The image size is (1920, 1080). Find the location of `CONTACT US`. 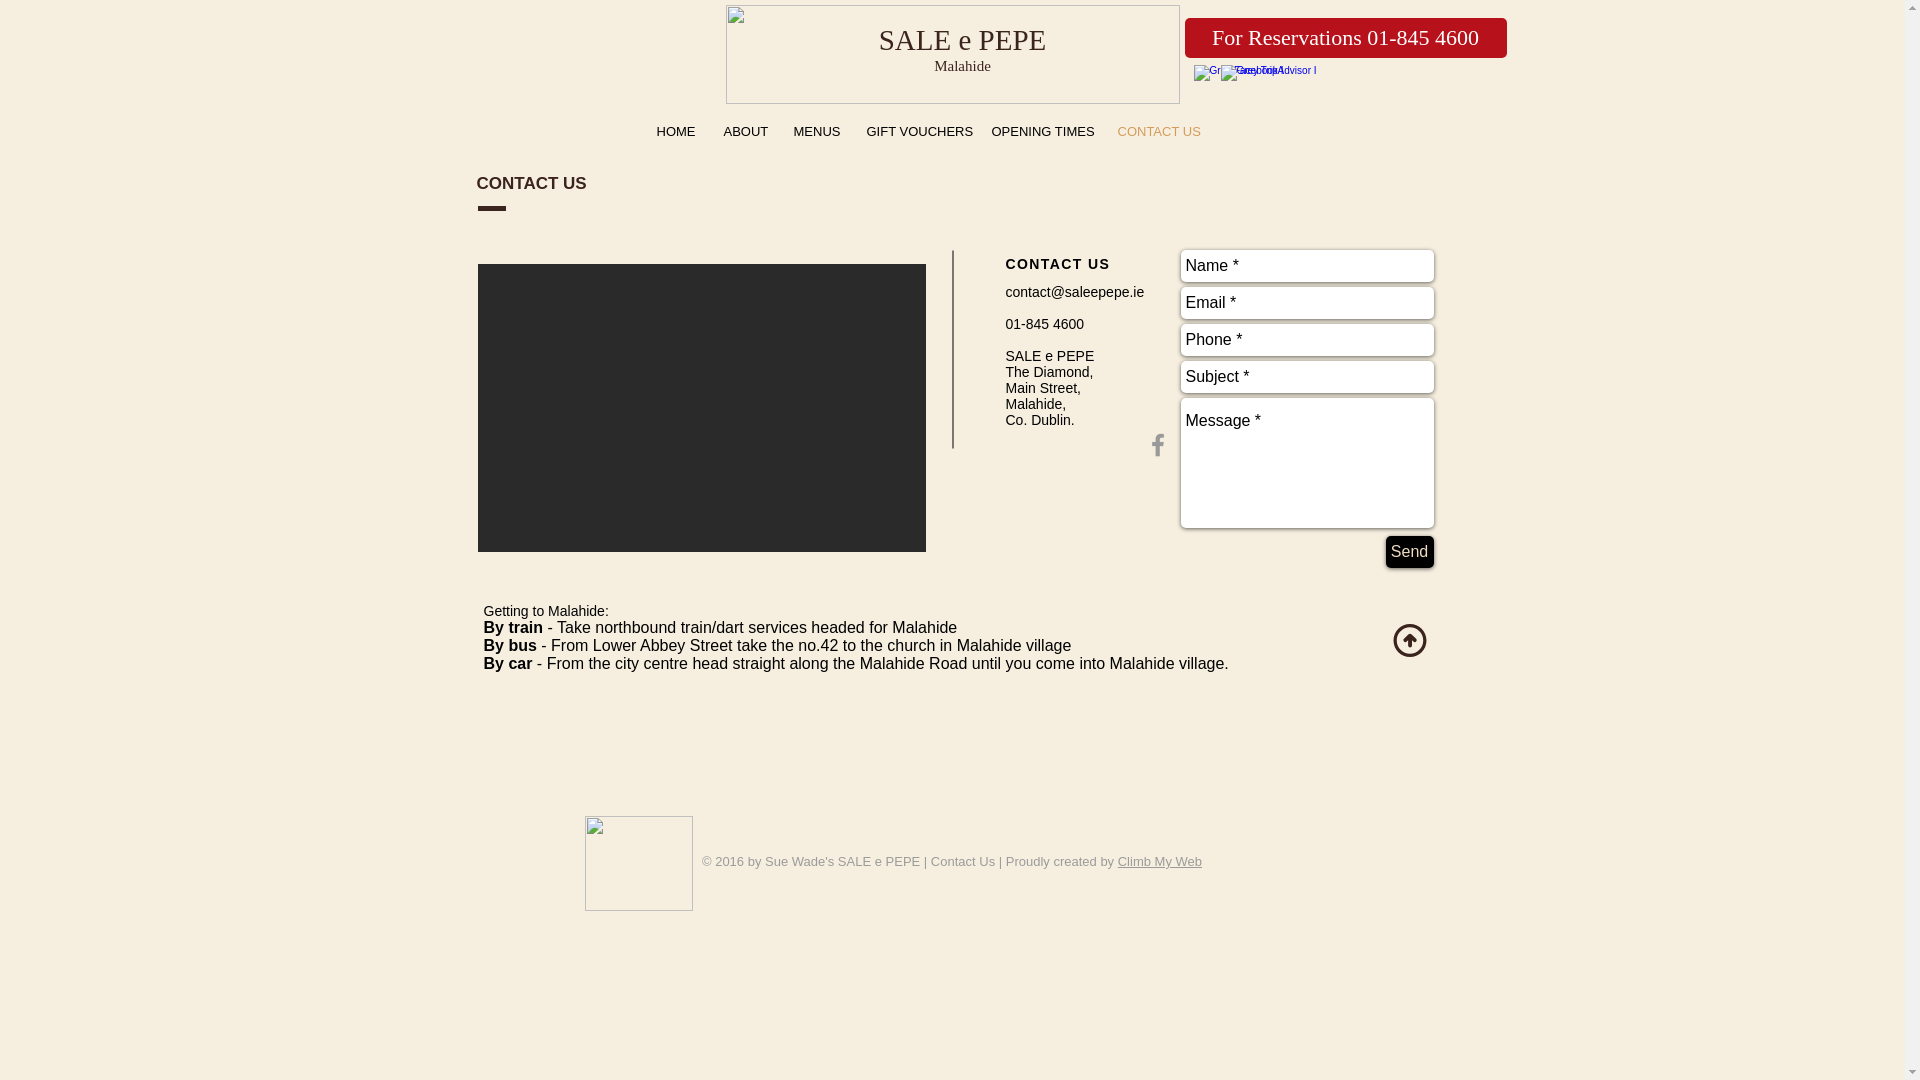

CONTACT US is located at coordinates (1156, 132).